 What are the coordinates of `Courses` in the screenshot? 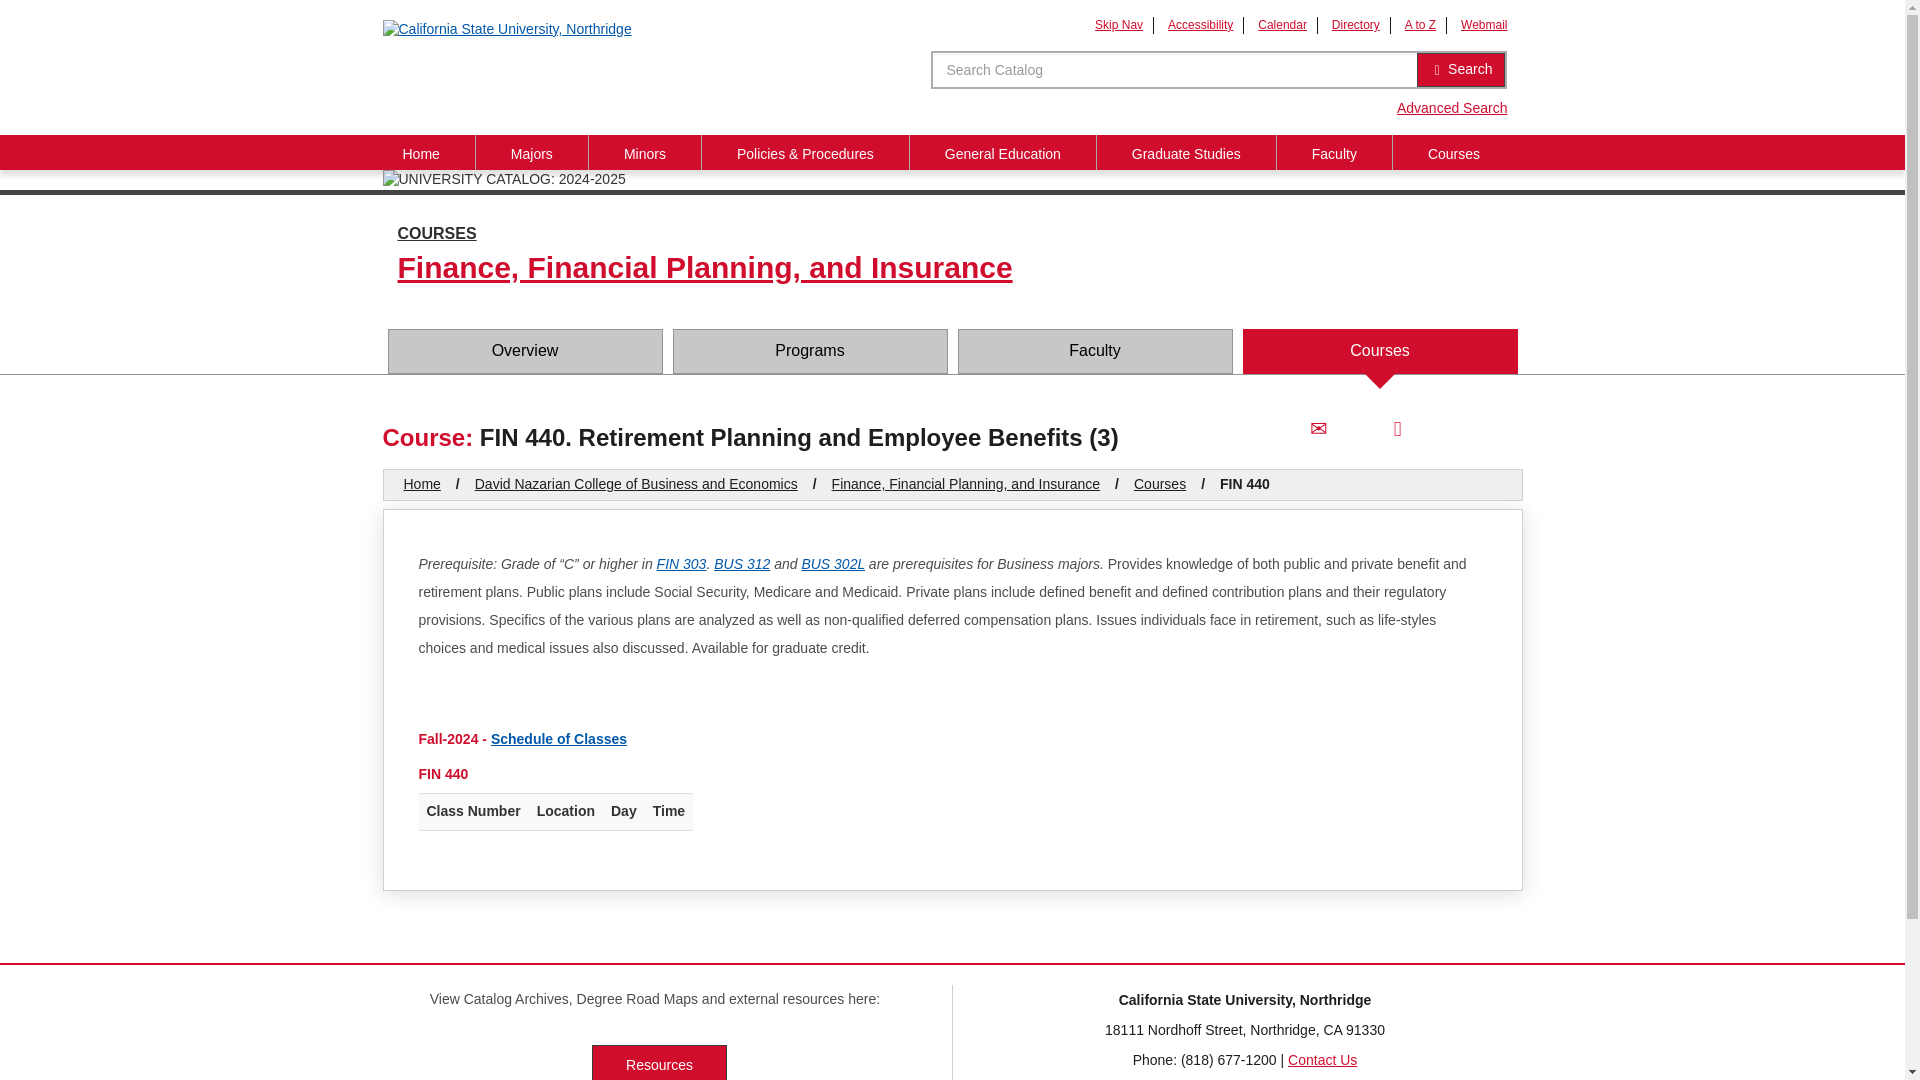 It's located at (1454, 152).